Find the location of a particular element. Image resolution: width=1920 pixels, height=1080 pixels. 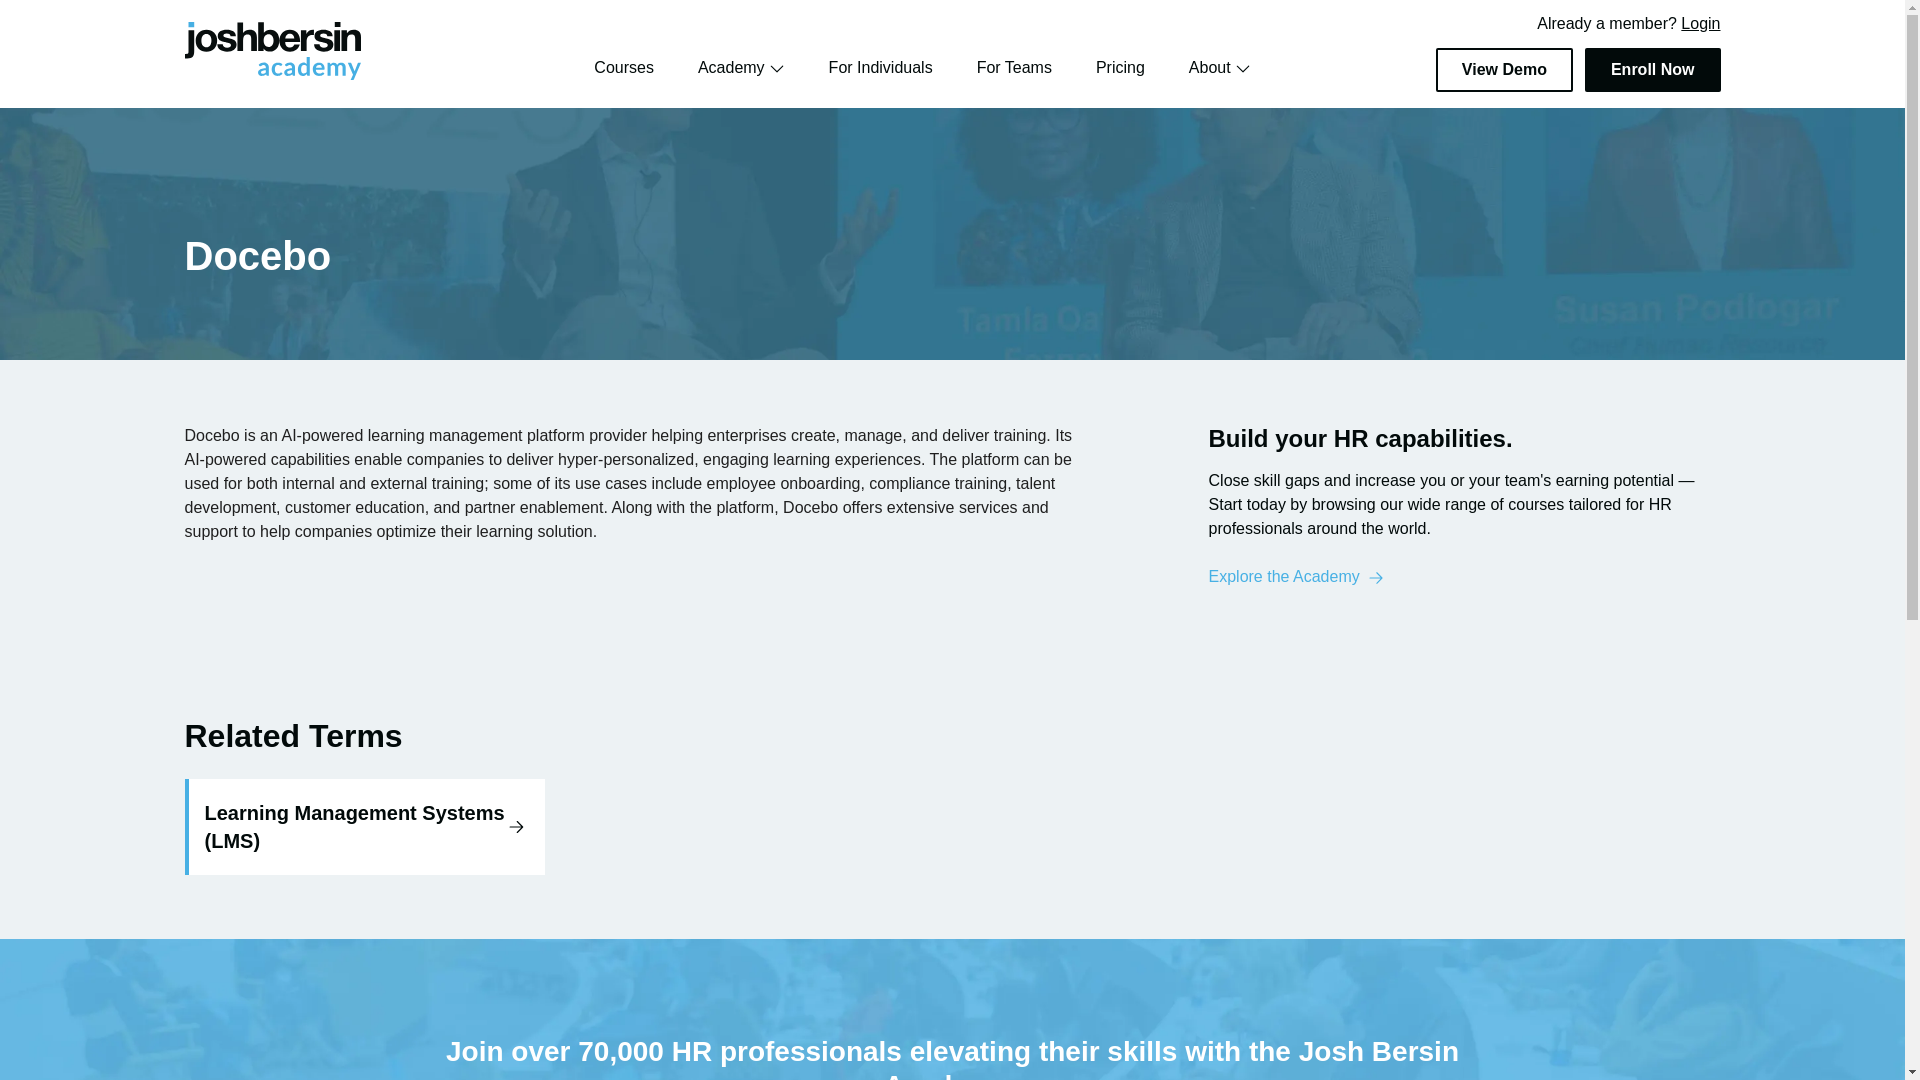

Courses is located at coordinates (624, 67).